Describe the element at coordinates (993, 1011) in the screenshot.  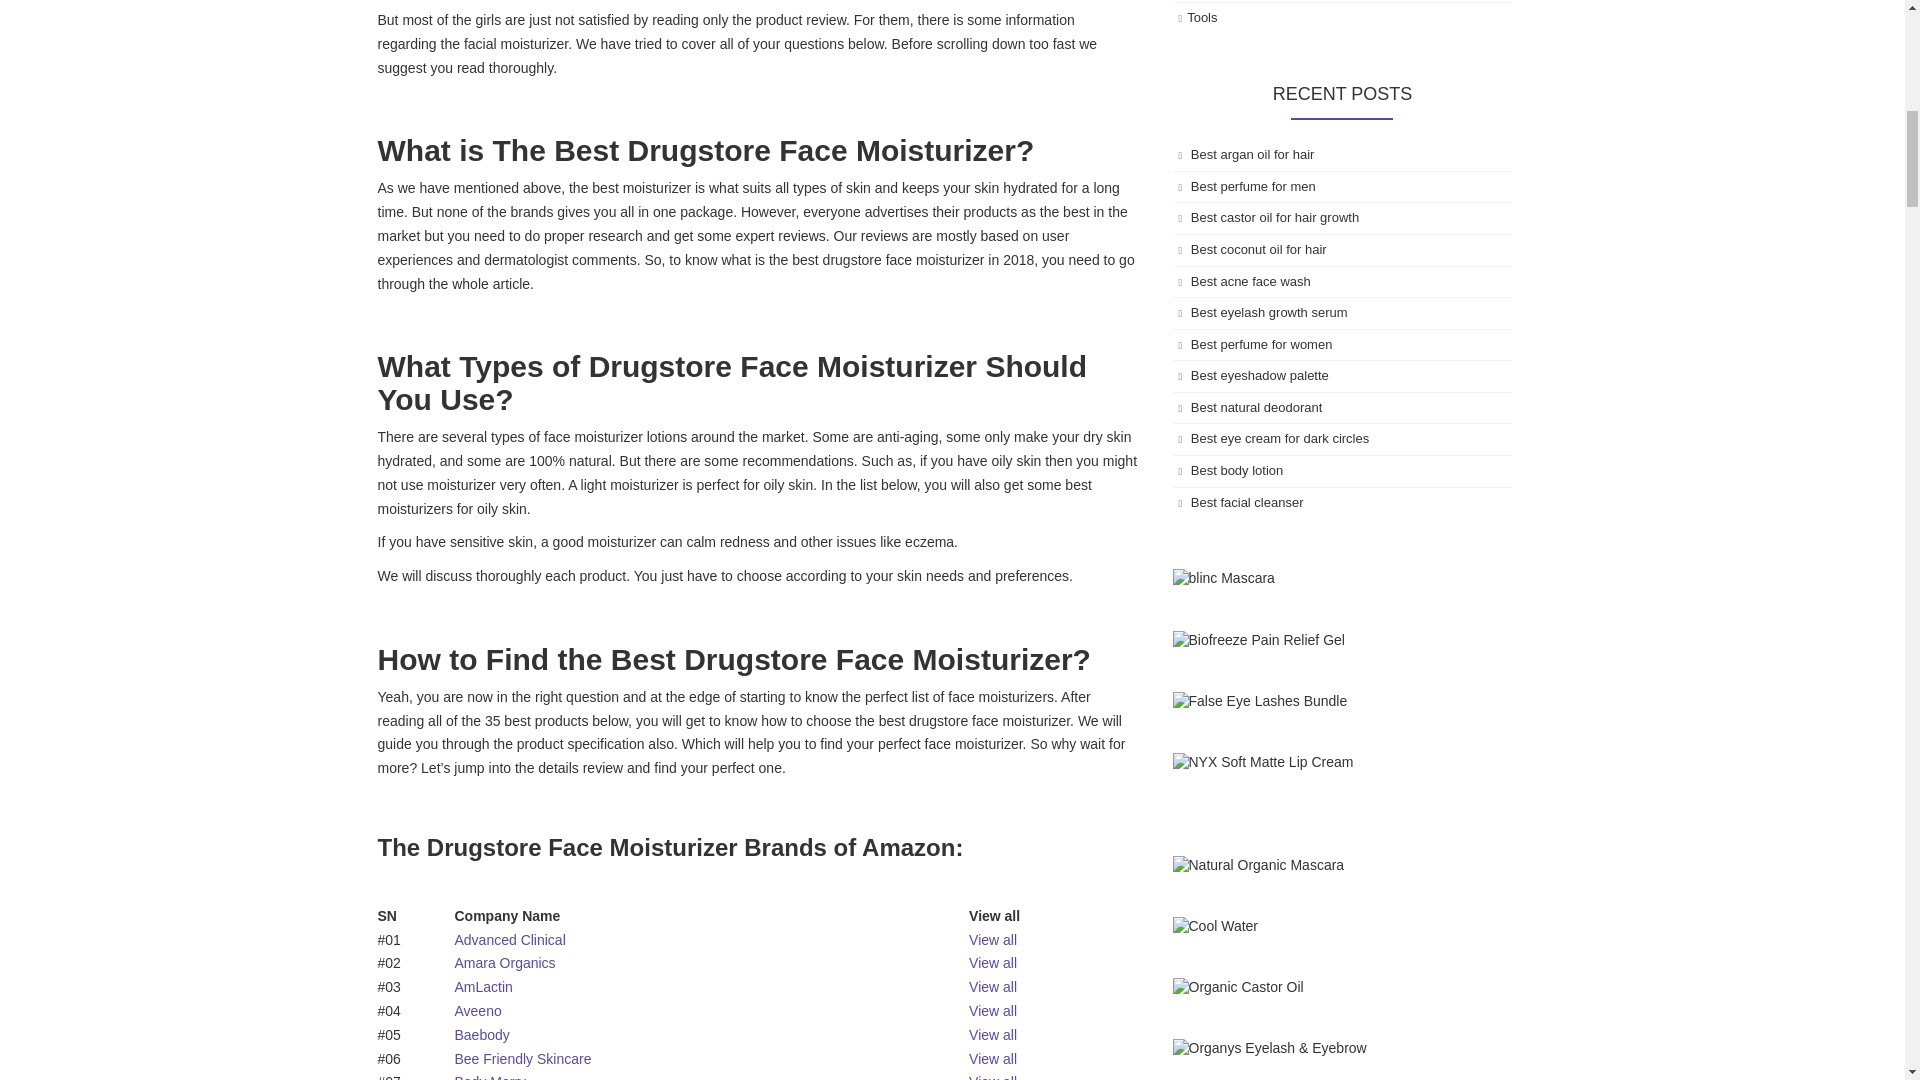
I see `View all` at that location.